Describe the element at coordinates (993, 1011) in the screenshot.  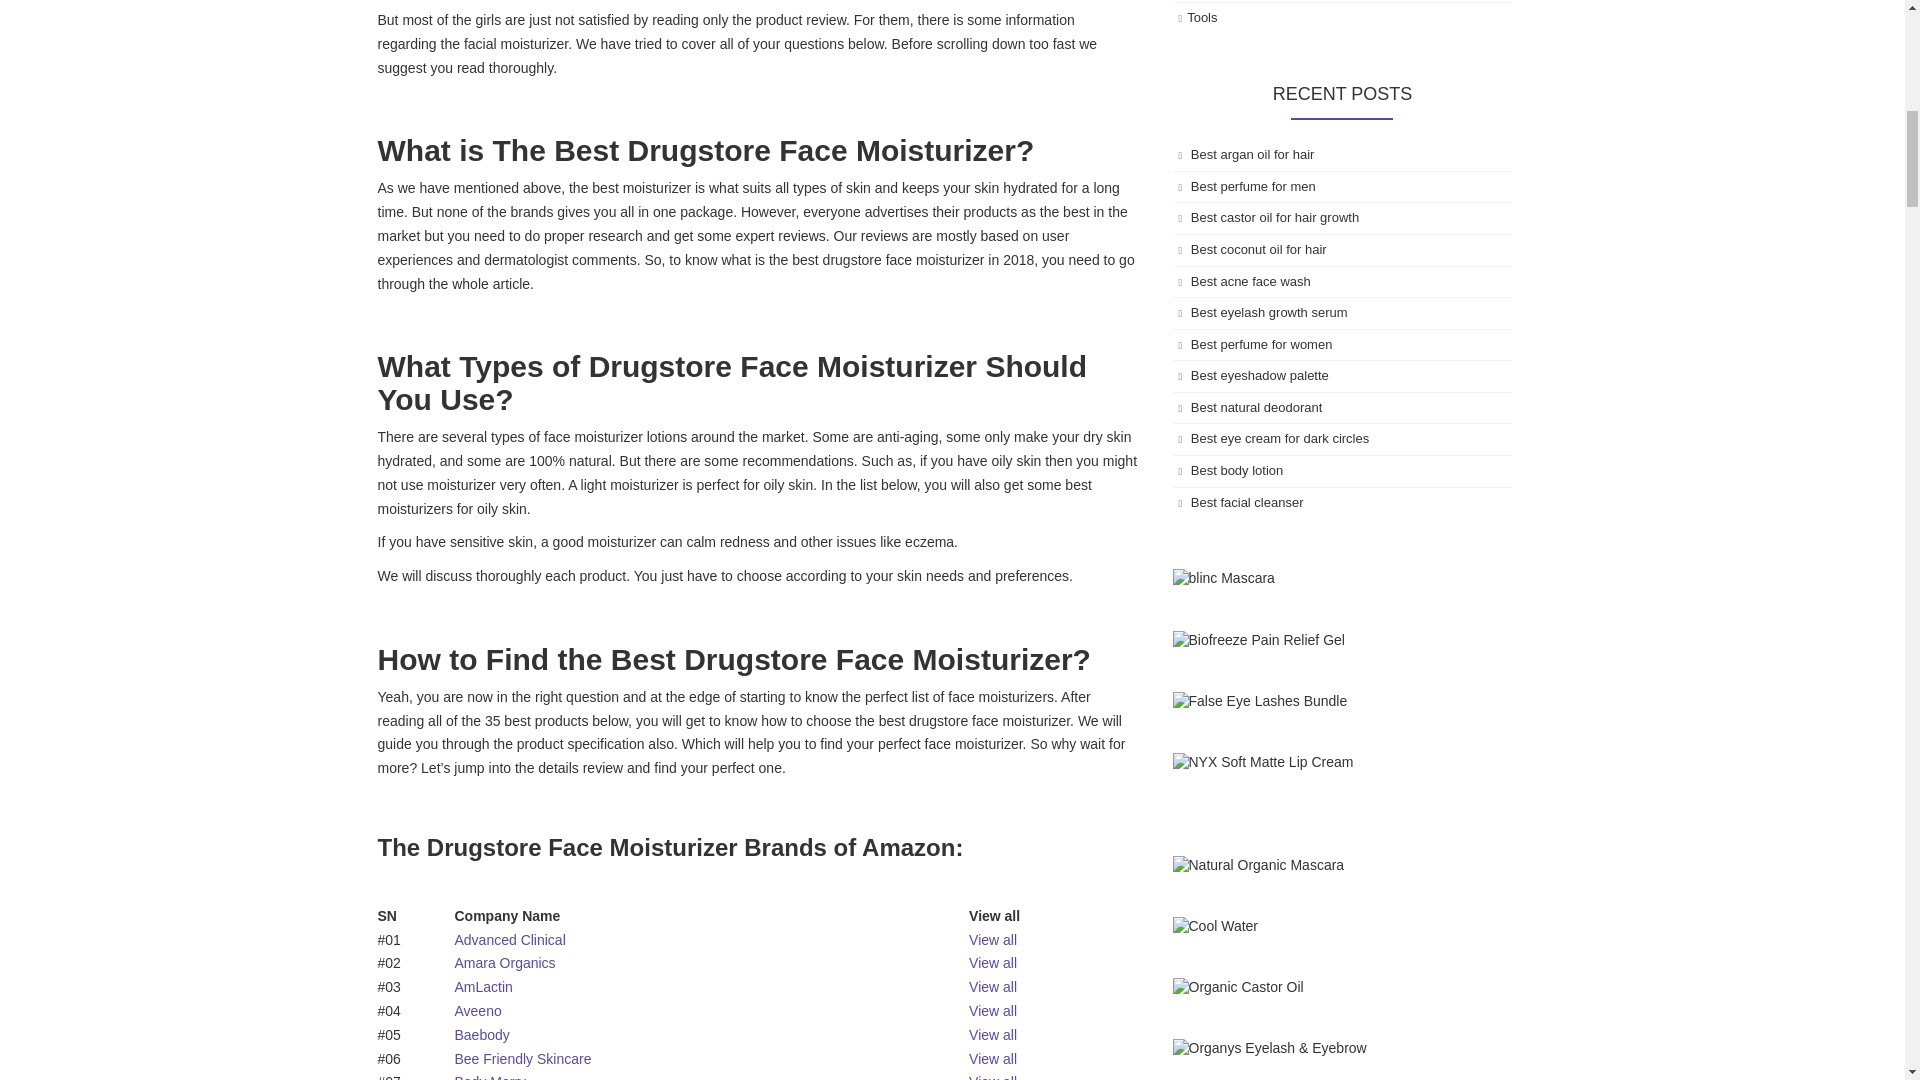
I see `View all` at that location.